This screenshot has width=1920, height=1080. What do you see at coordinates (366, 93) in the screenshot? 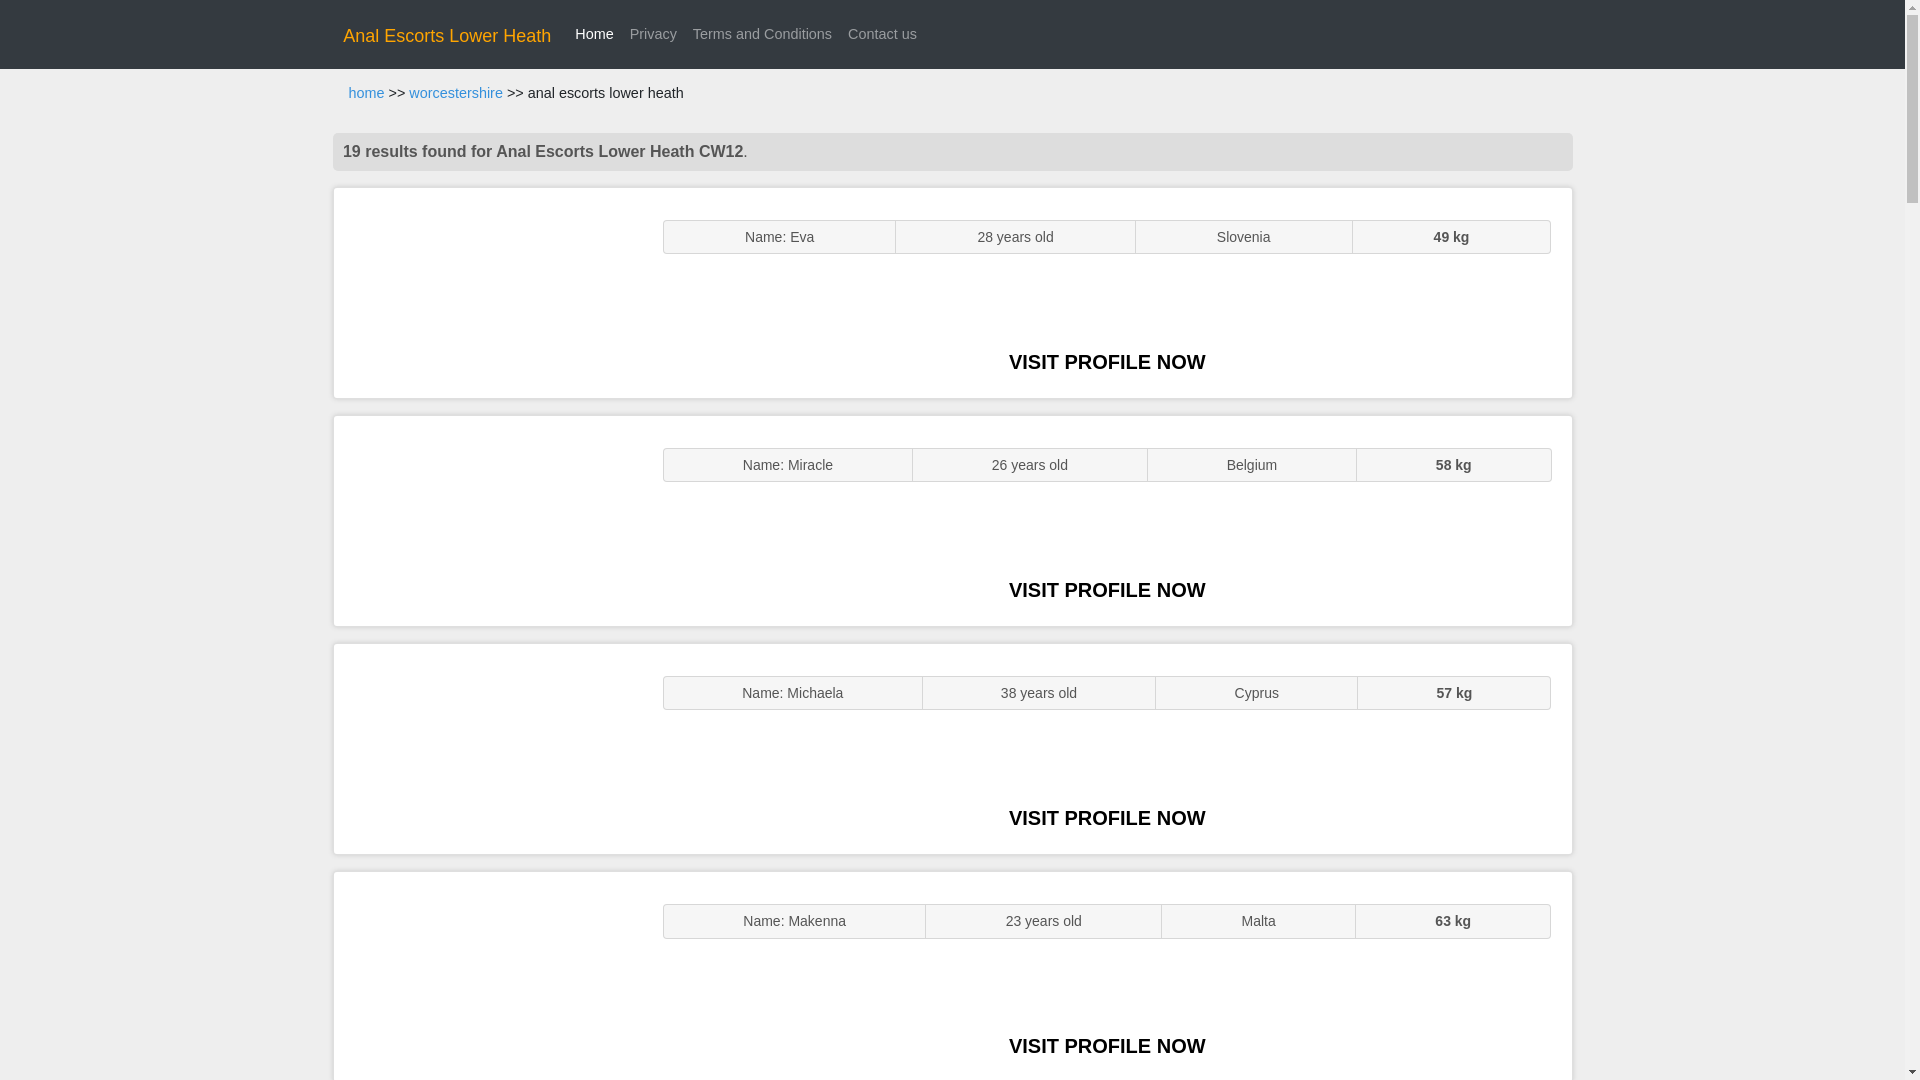
I see `home` at bounding box center [366, 93].